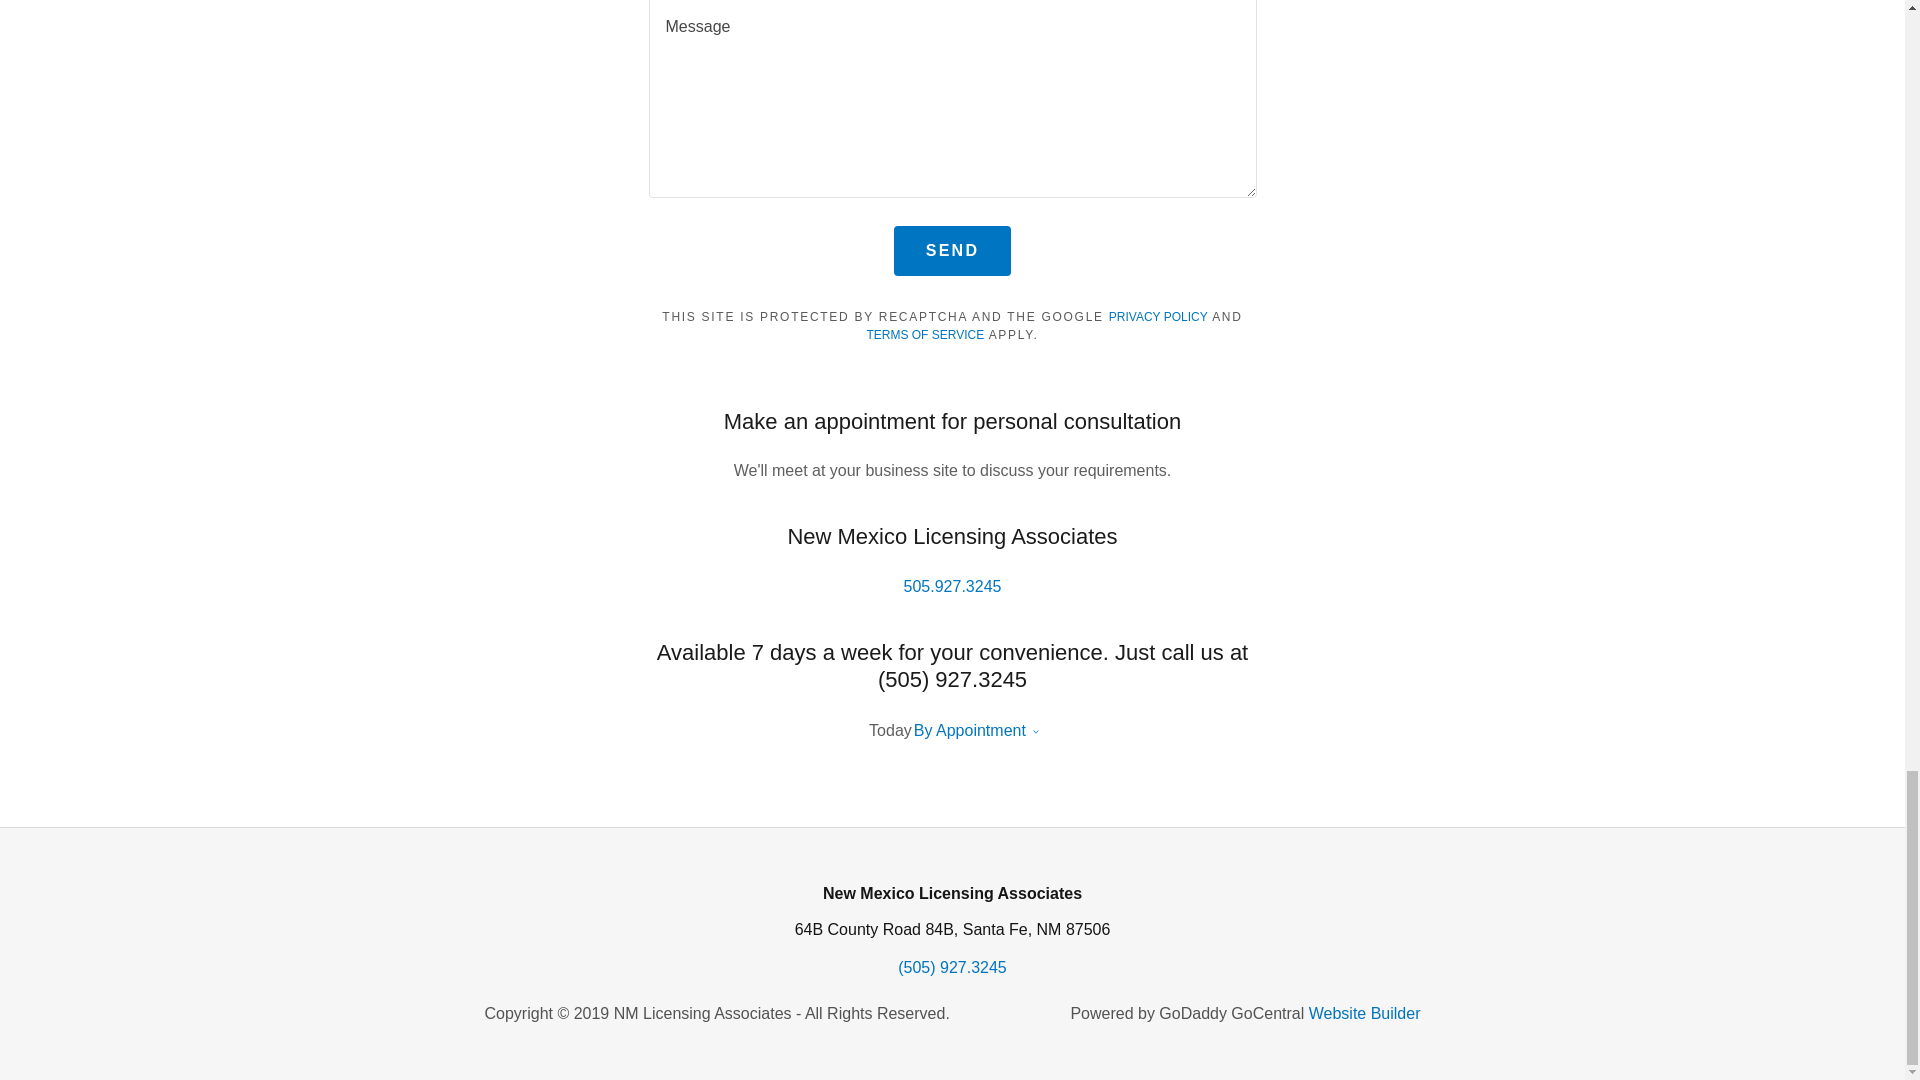 The height and width of the screenshot is (1080, 1920). I want to click on PRIVACY POLICY, so click(1158, 316).